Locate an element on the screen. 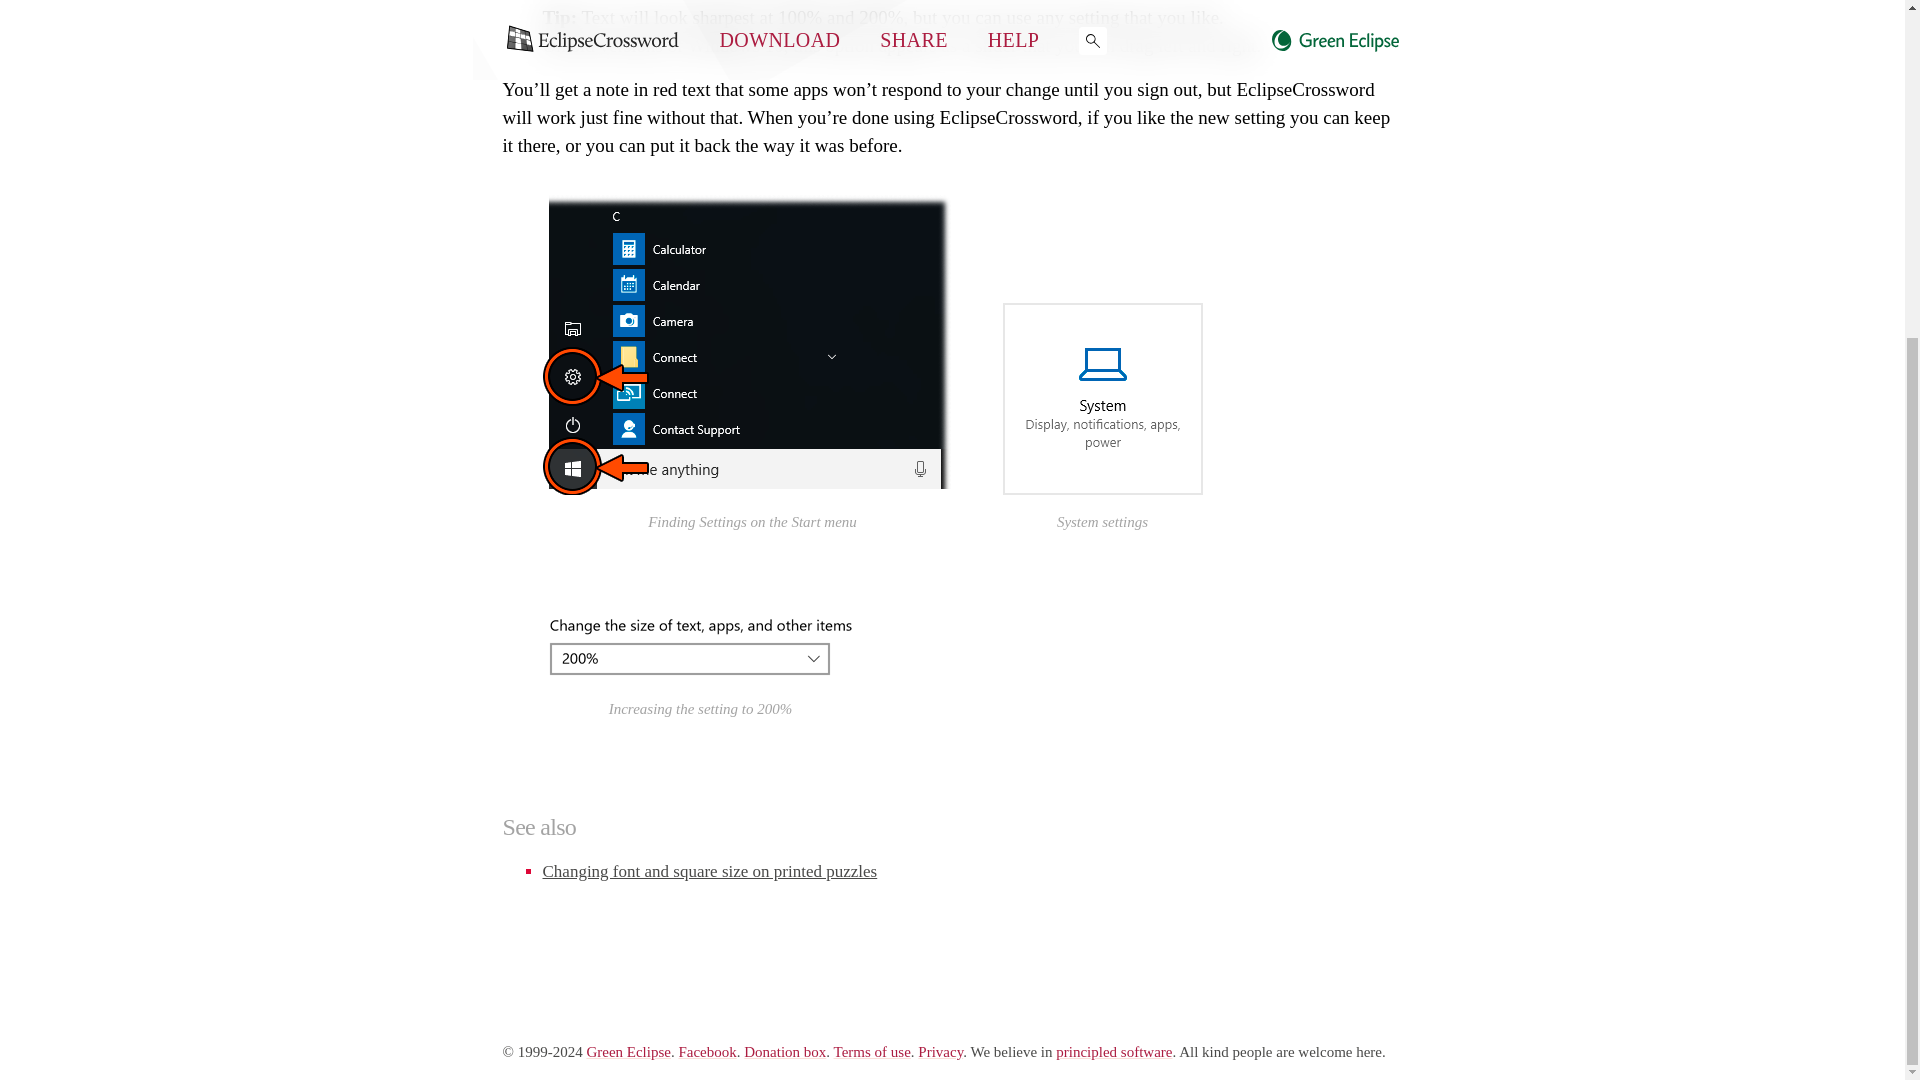 The height and width of the screenshot is (1080, 1920). principled software is located at coordinates (1114, 1052).